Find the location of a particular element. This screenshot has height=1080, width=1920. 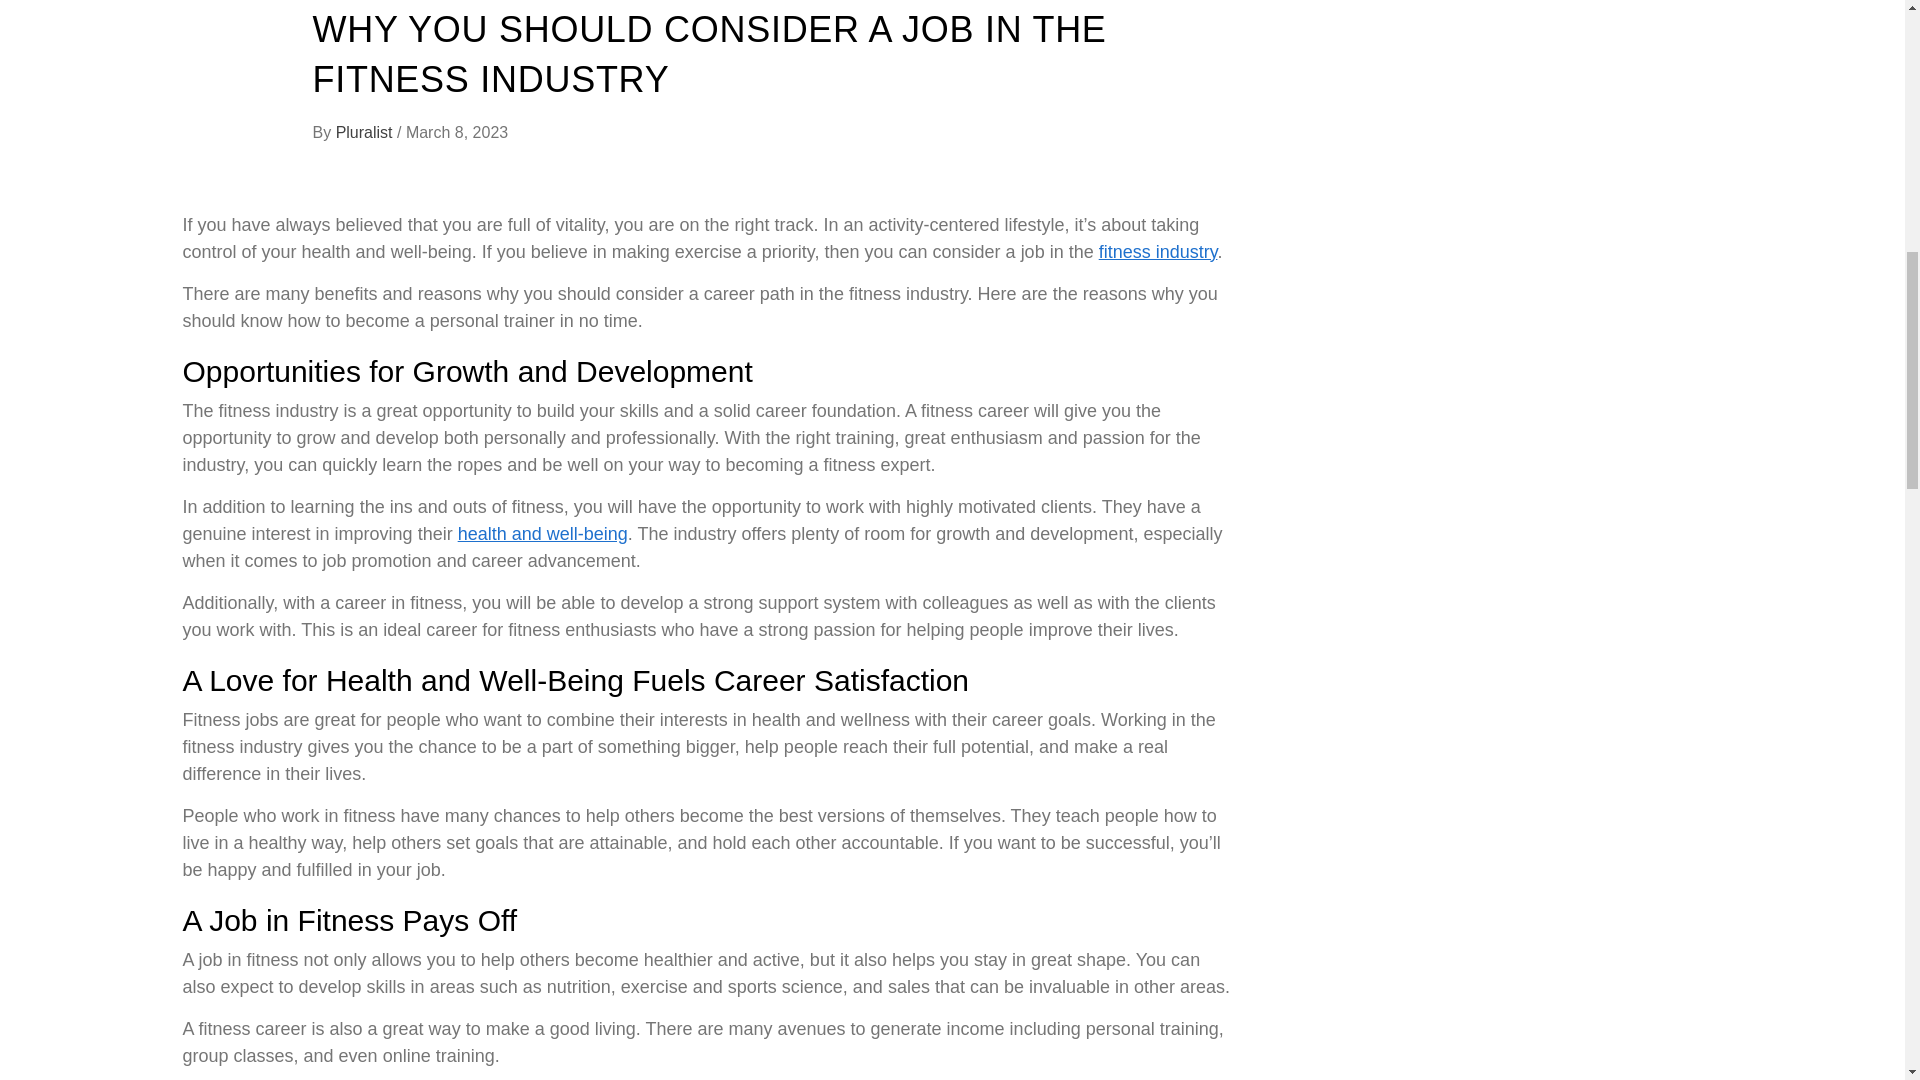

fitness industry is located at coordinates (1158, 252).